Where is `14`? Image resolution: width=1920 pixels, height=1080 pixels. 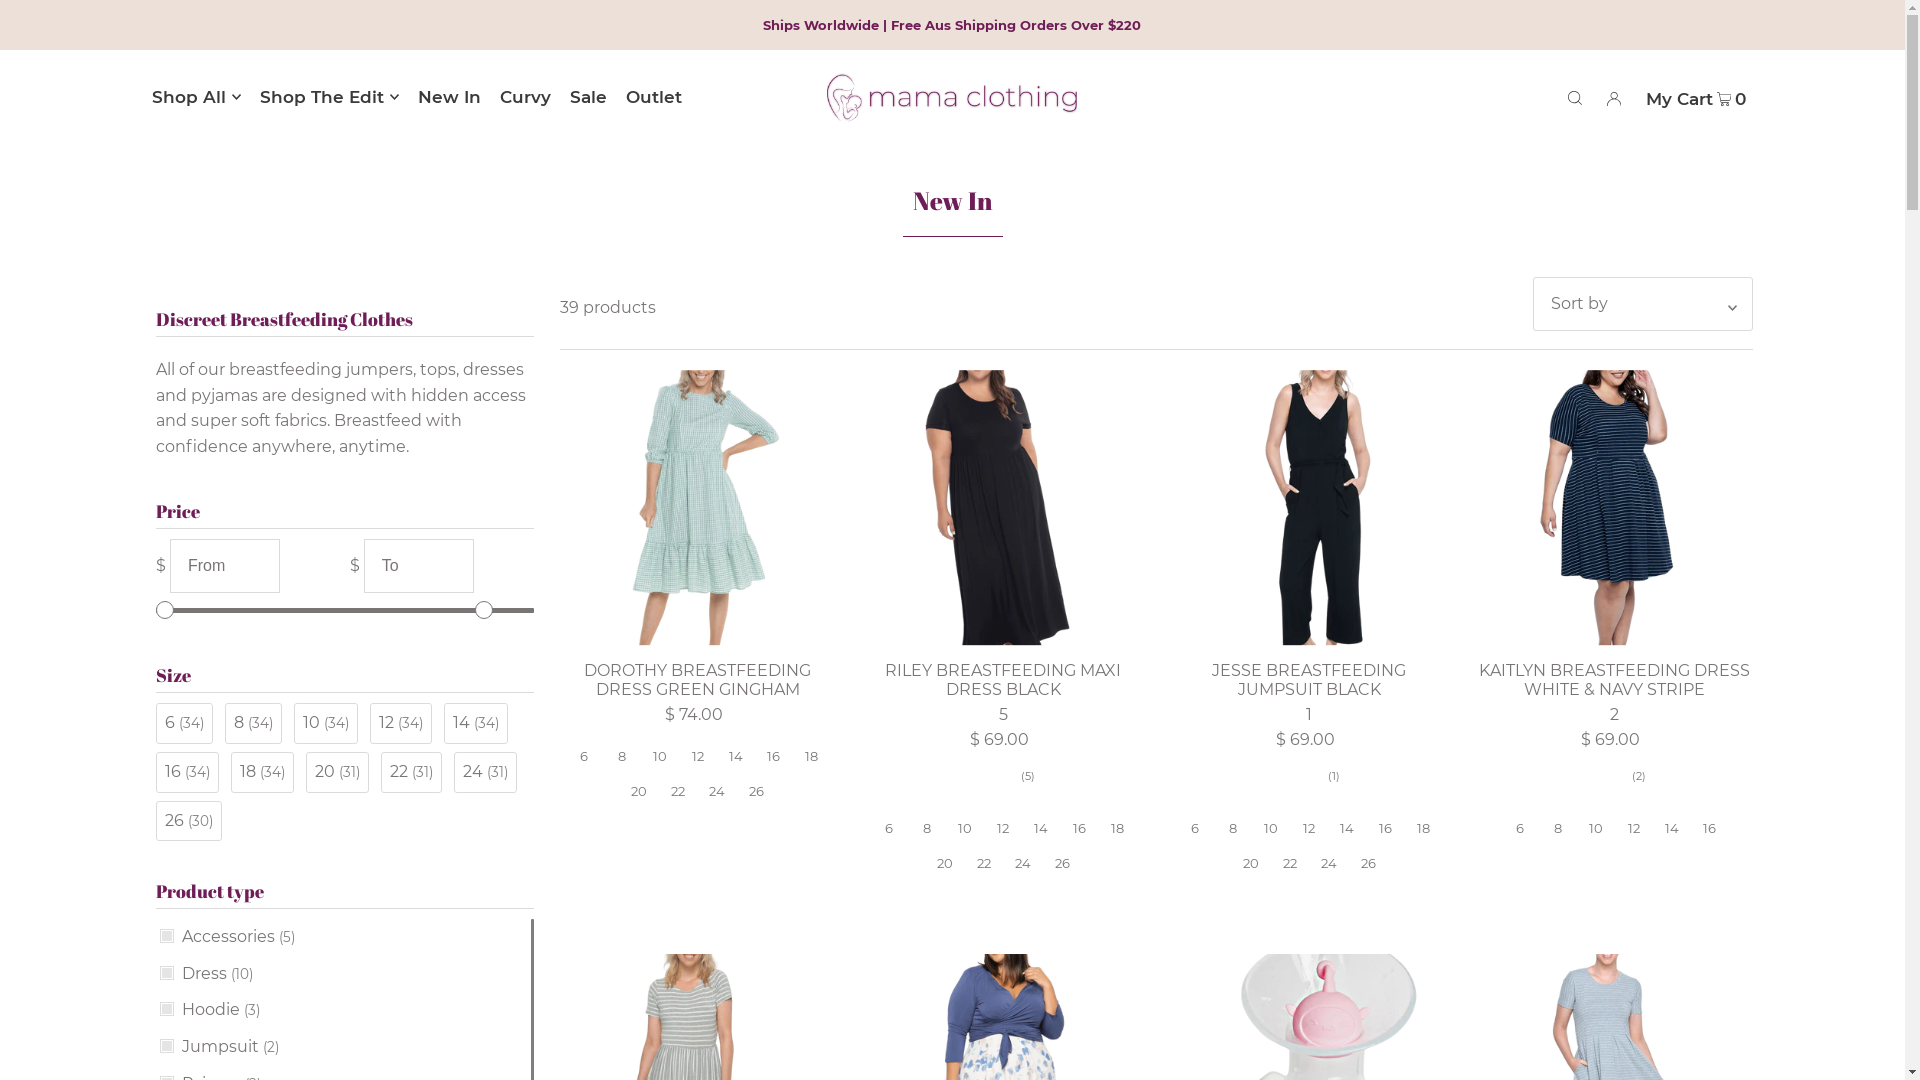
14 is located at coordinates (736, 756).